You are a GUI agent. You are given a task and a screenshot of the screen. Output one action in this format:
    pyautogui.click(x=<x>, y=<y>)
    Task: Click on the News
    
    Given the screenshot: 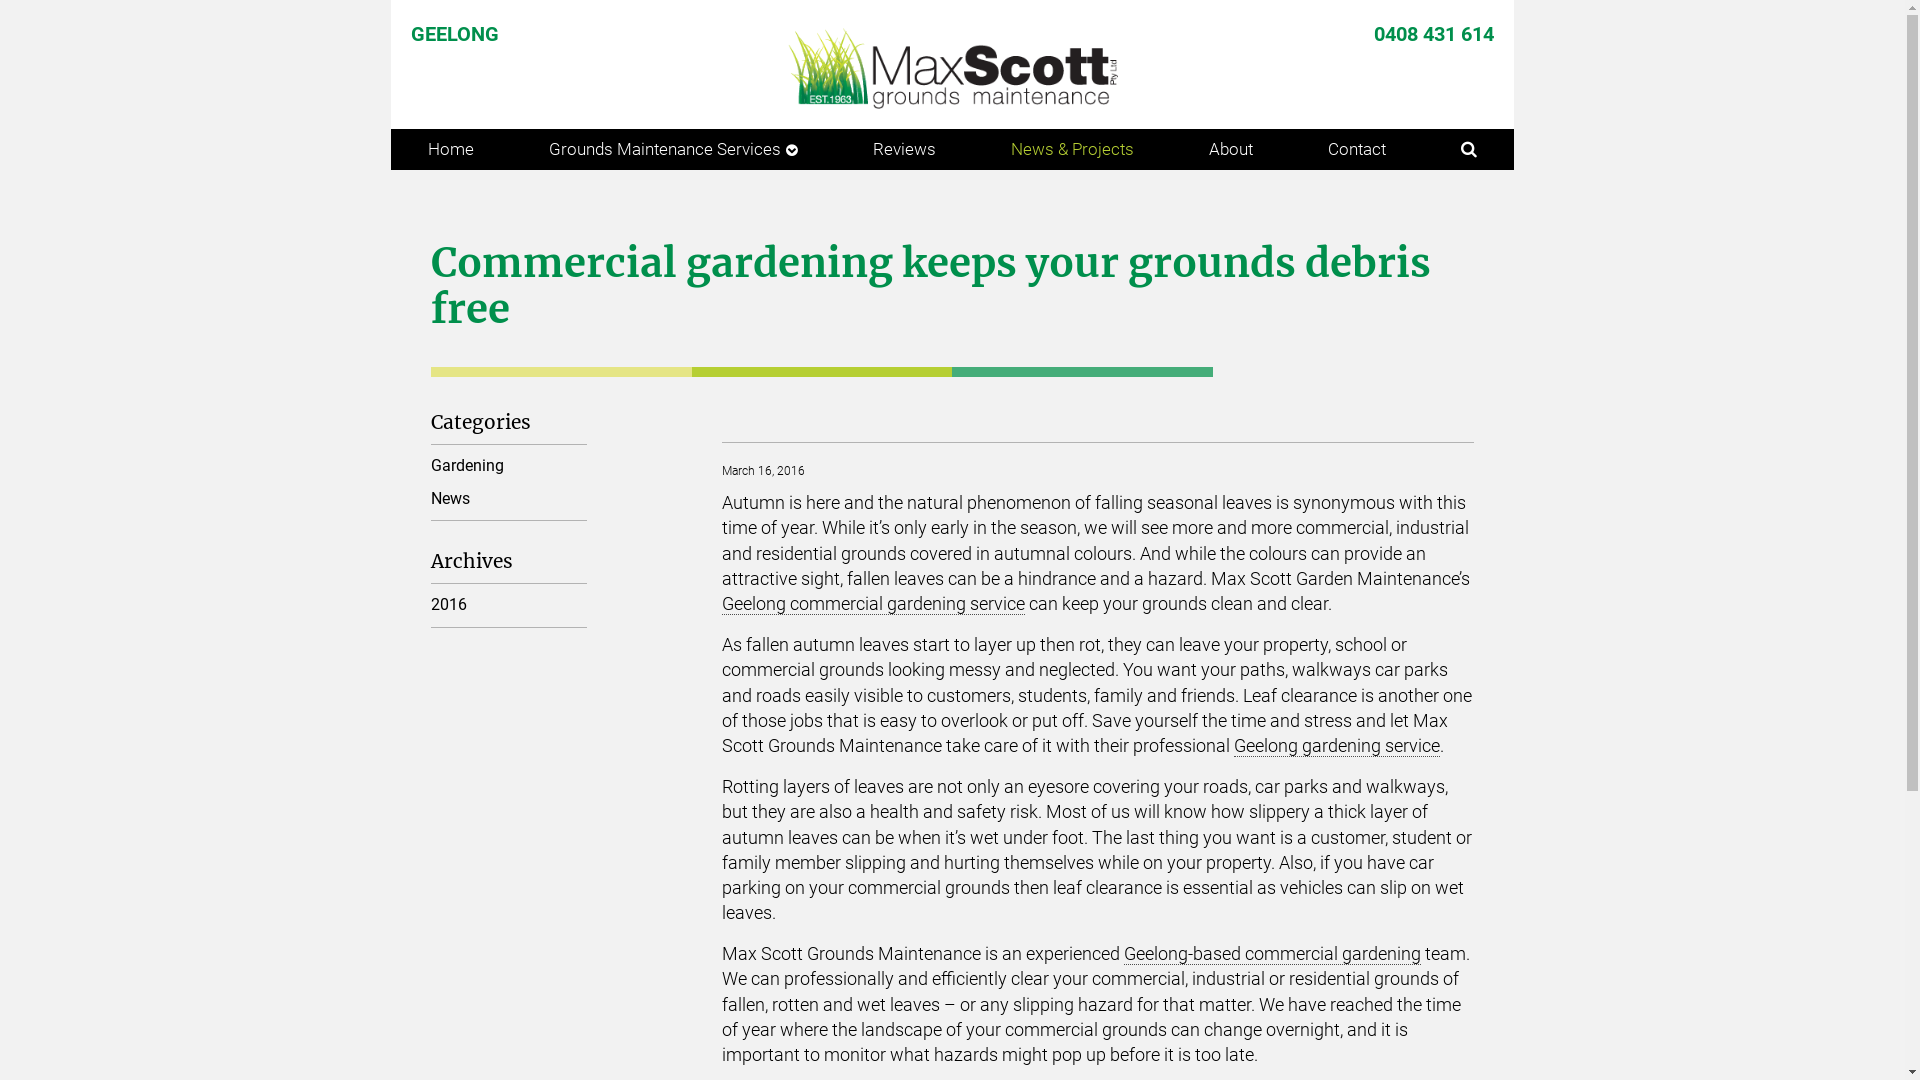 What is the action you would take?
    pyautogui.click(x=510, y=499)
    